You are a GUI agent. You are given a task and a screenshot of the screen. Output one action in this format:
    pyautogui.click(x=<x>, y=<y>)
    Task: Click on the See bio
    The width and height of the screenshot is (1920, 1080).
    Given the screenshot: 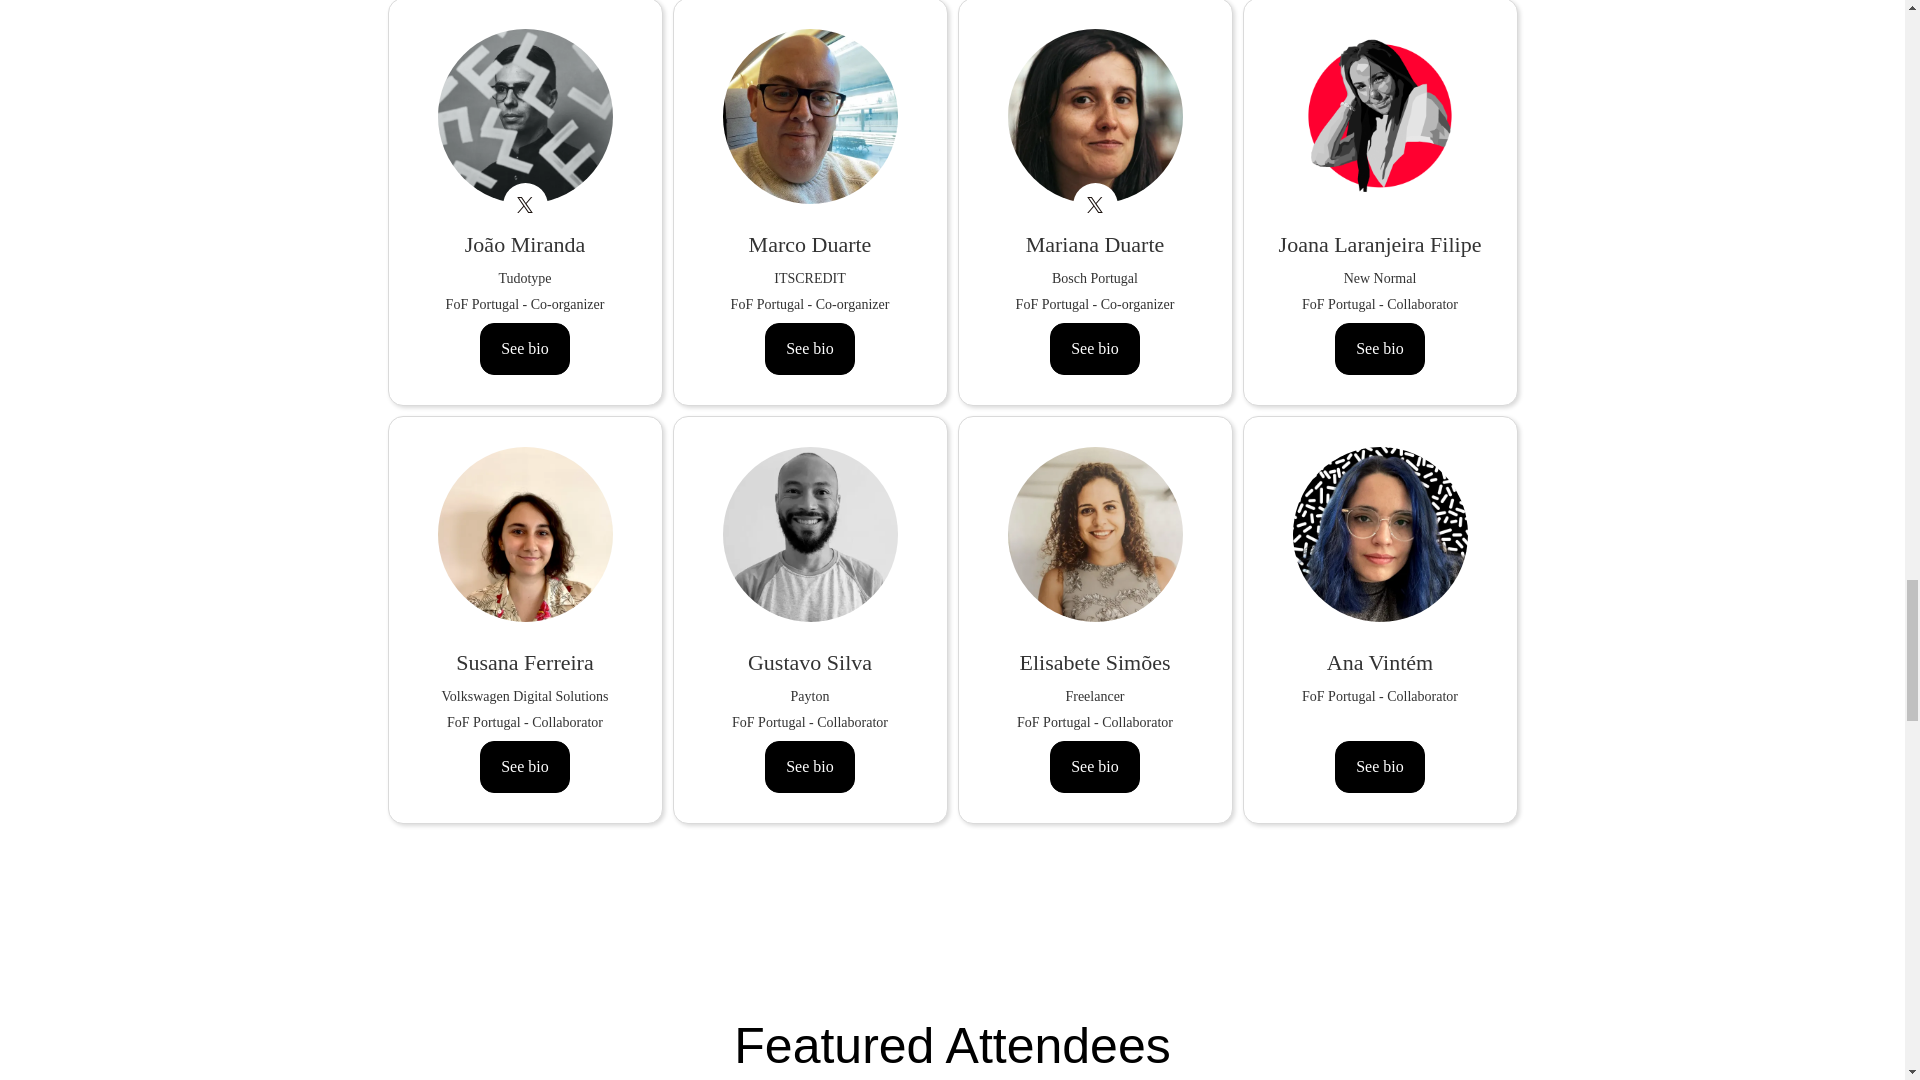 What is the action you would take?
    pyautogui.click(x=1379, y=348)
    